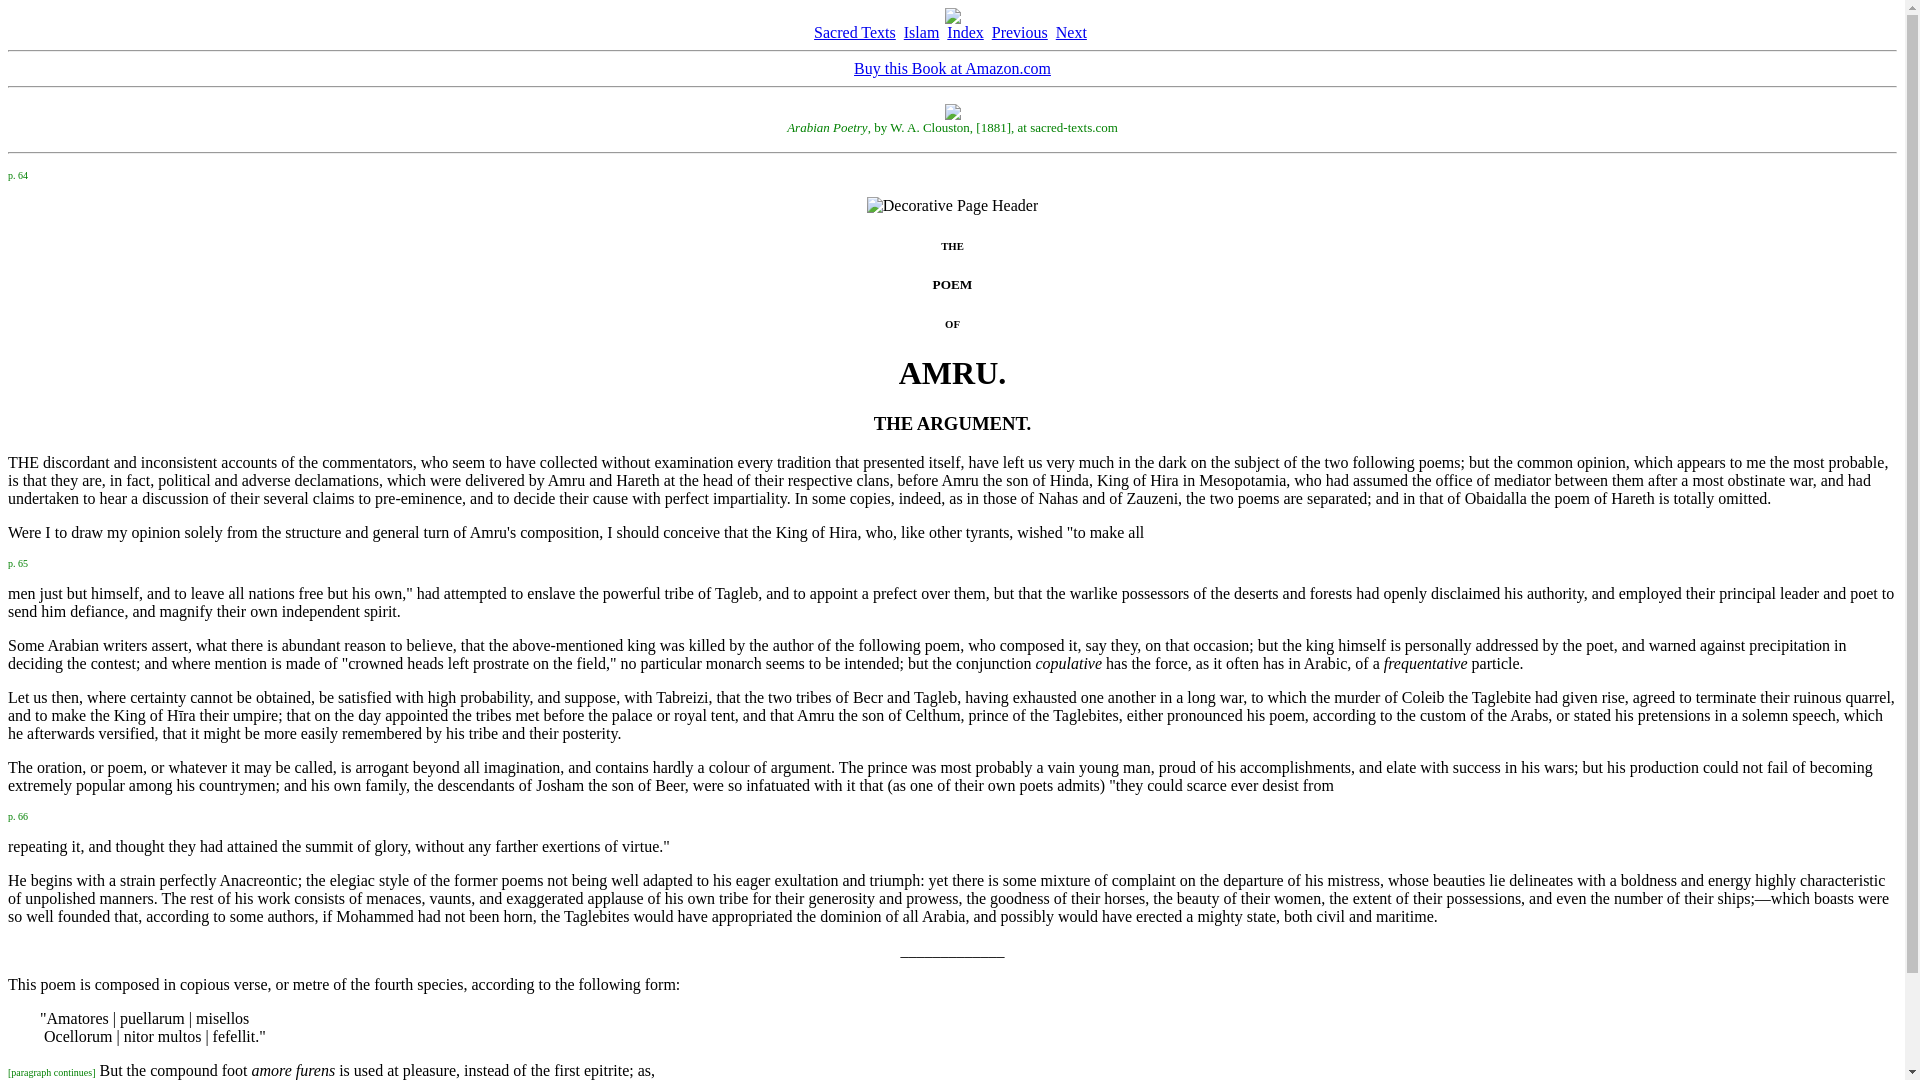 The height and width of the screenshot is (1080, 1920). What do you see at coordinates (18, 561) in the screenshot?
I see `p. 65` at bounding box center [18, 561].